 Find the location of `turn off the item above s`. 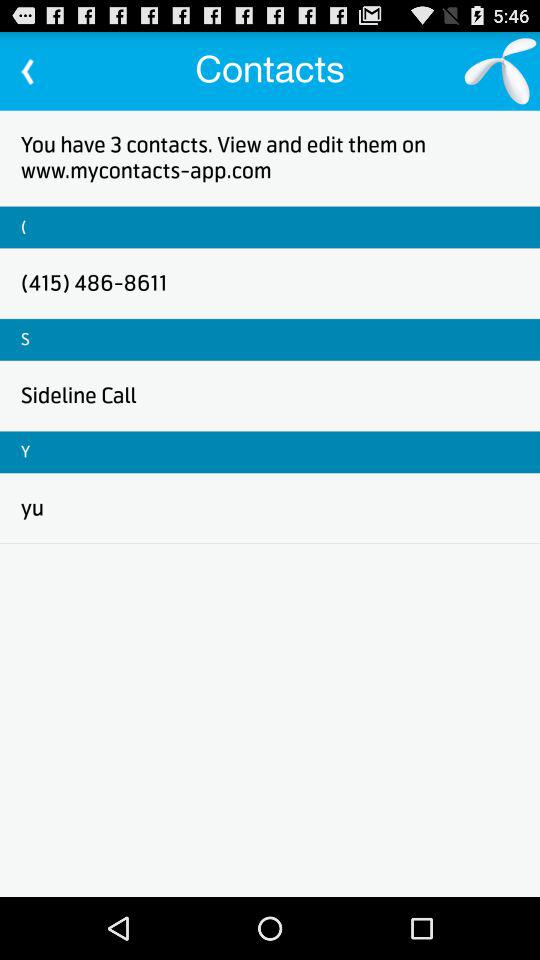

turn off the item above s is located at coordinates (94, 282).